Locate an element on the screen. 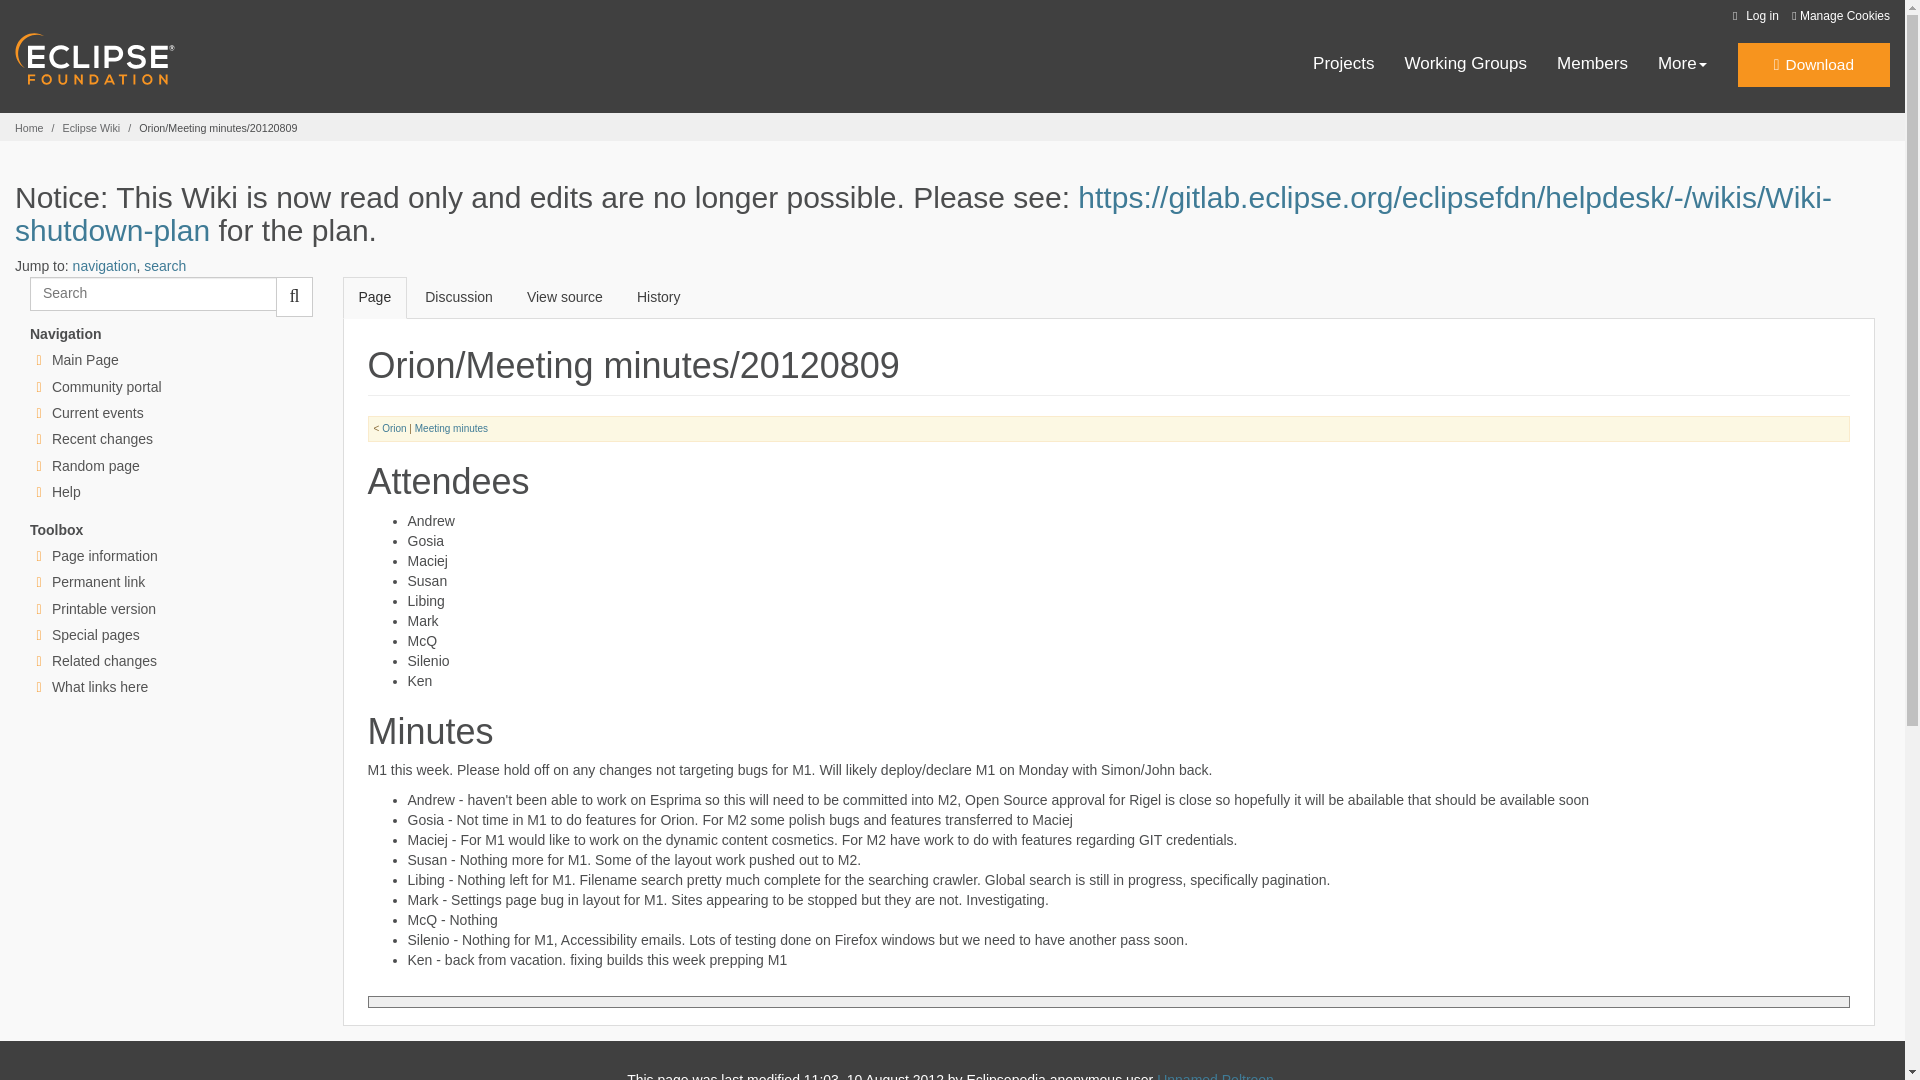 The width and height of the screenshot is (1920, 1080). Log in is located at coordinates (1752, 16).